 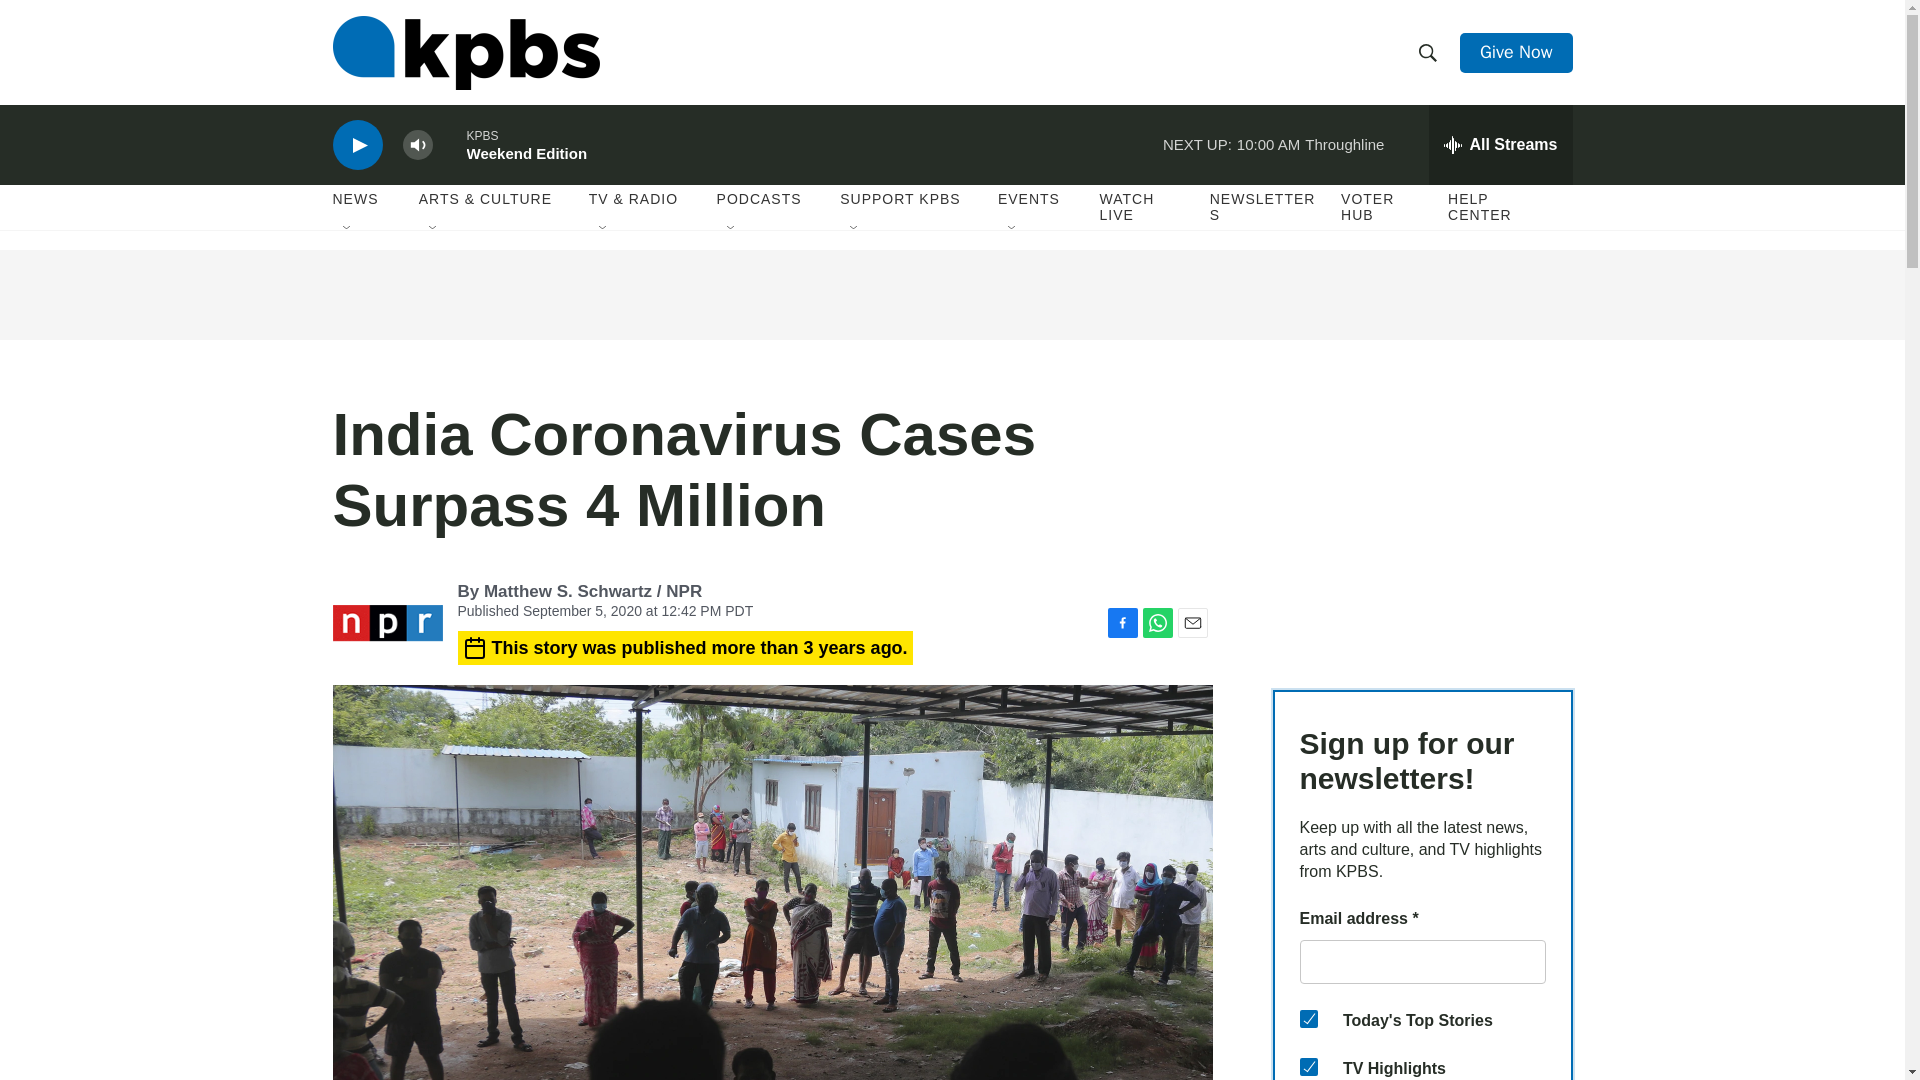 I want to click on 3rd party ad content, so click(x=1422, y=524).